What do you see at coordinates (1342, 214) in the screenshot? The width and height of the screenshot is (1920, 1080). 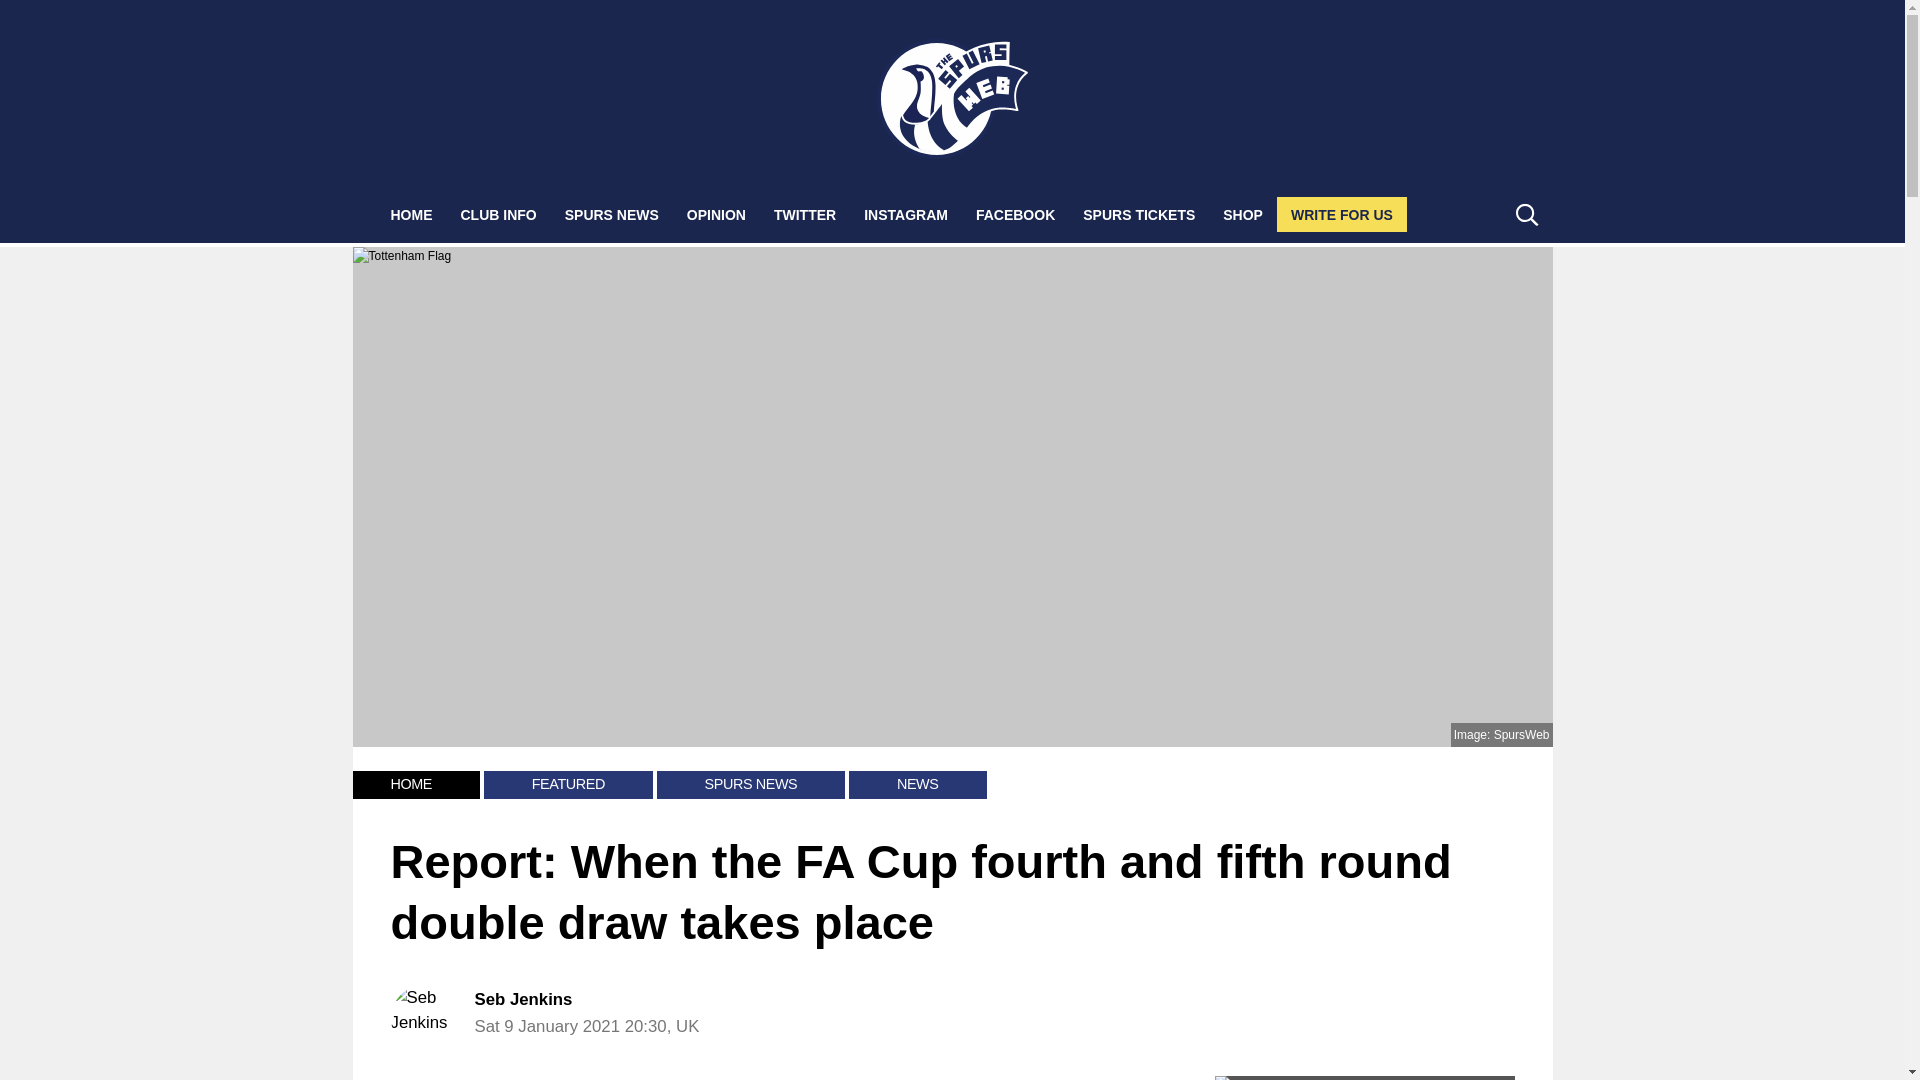 I see `WRITE FOR US` at bounding box center [1342, 214].